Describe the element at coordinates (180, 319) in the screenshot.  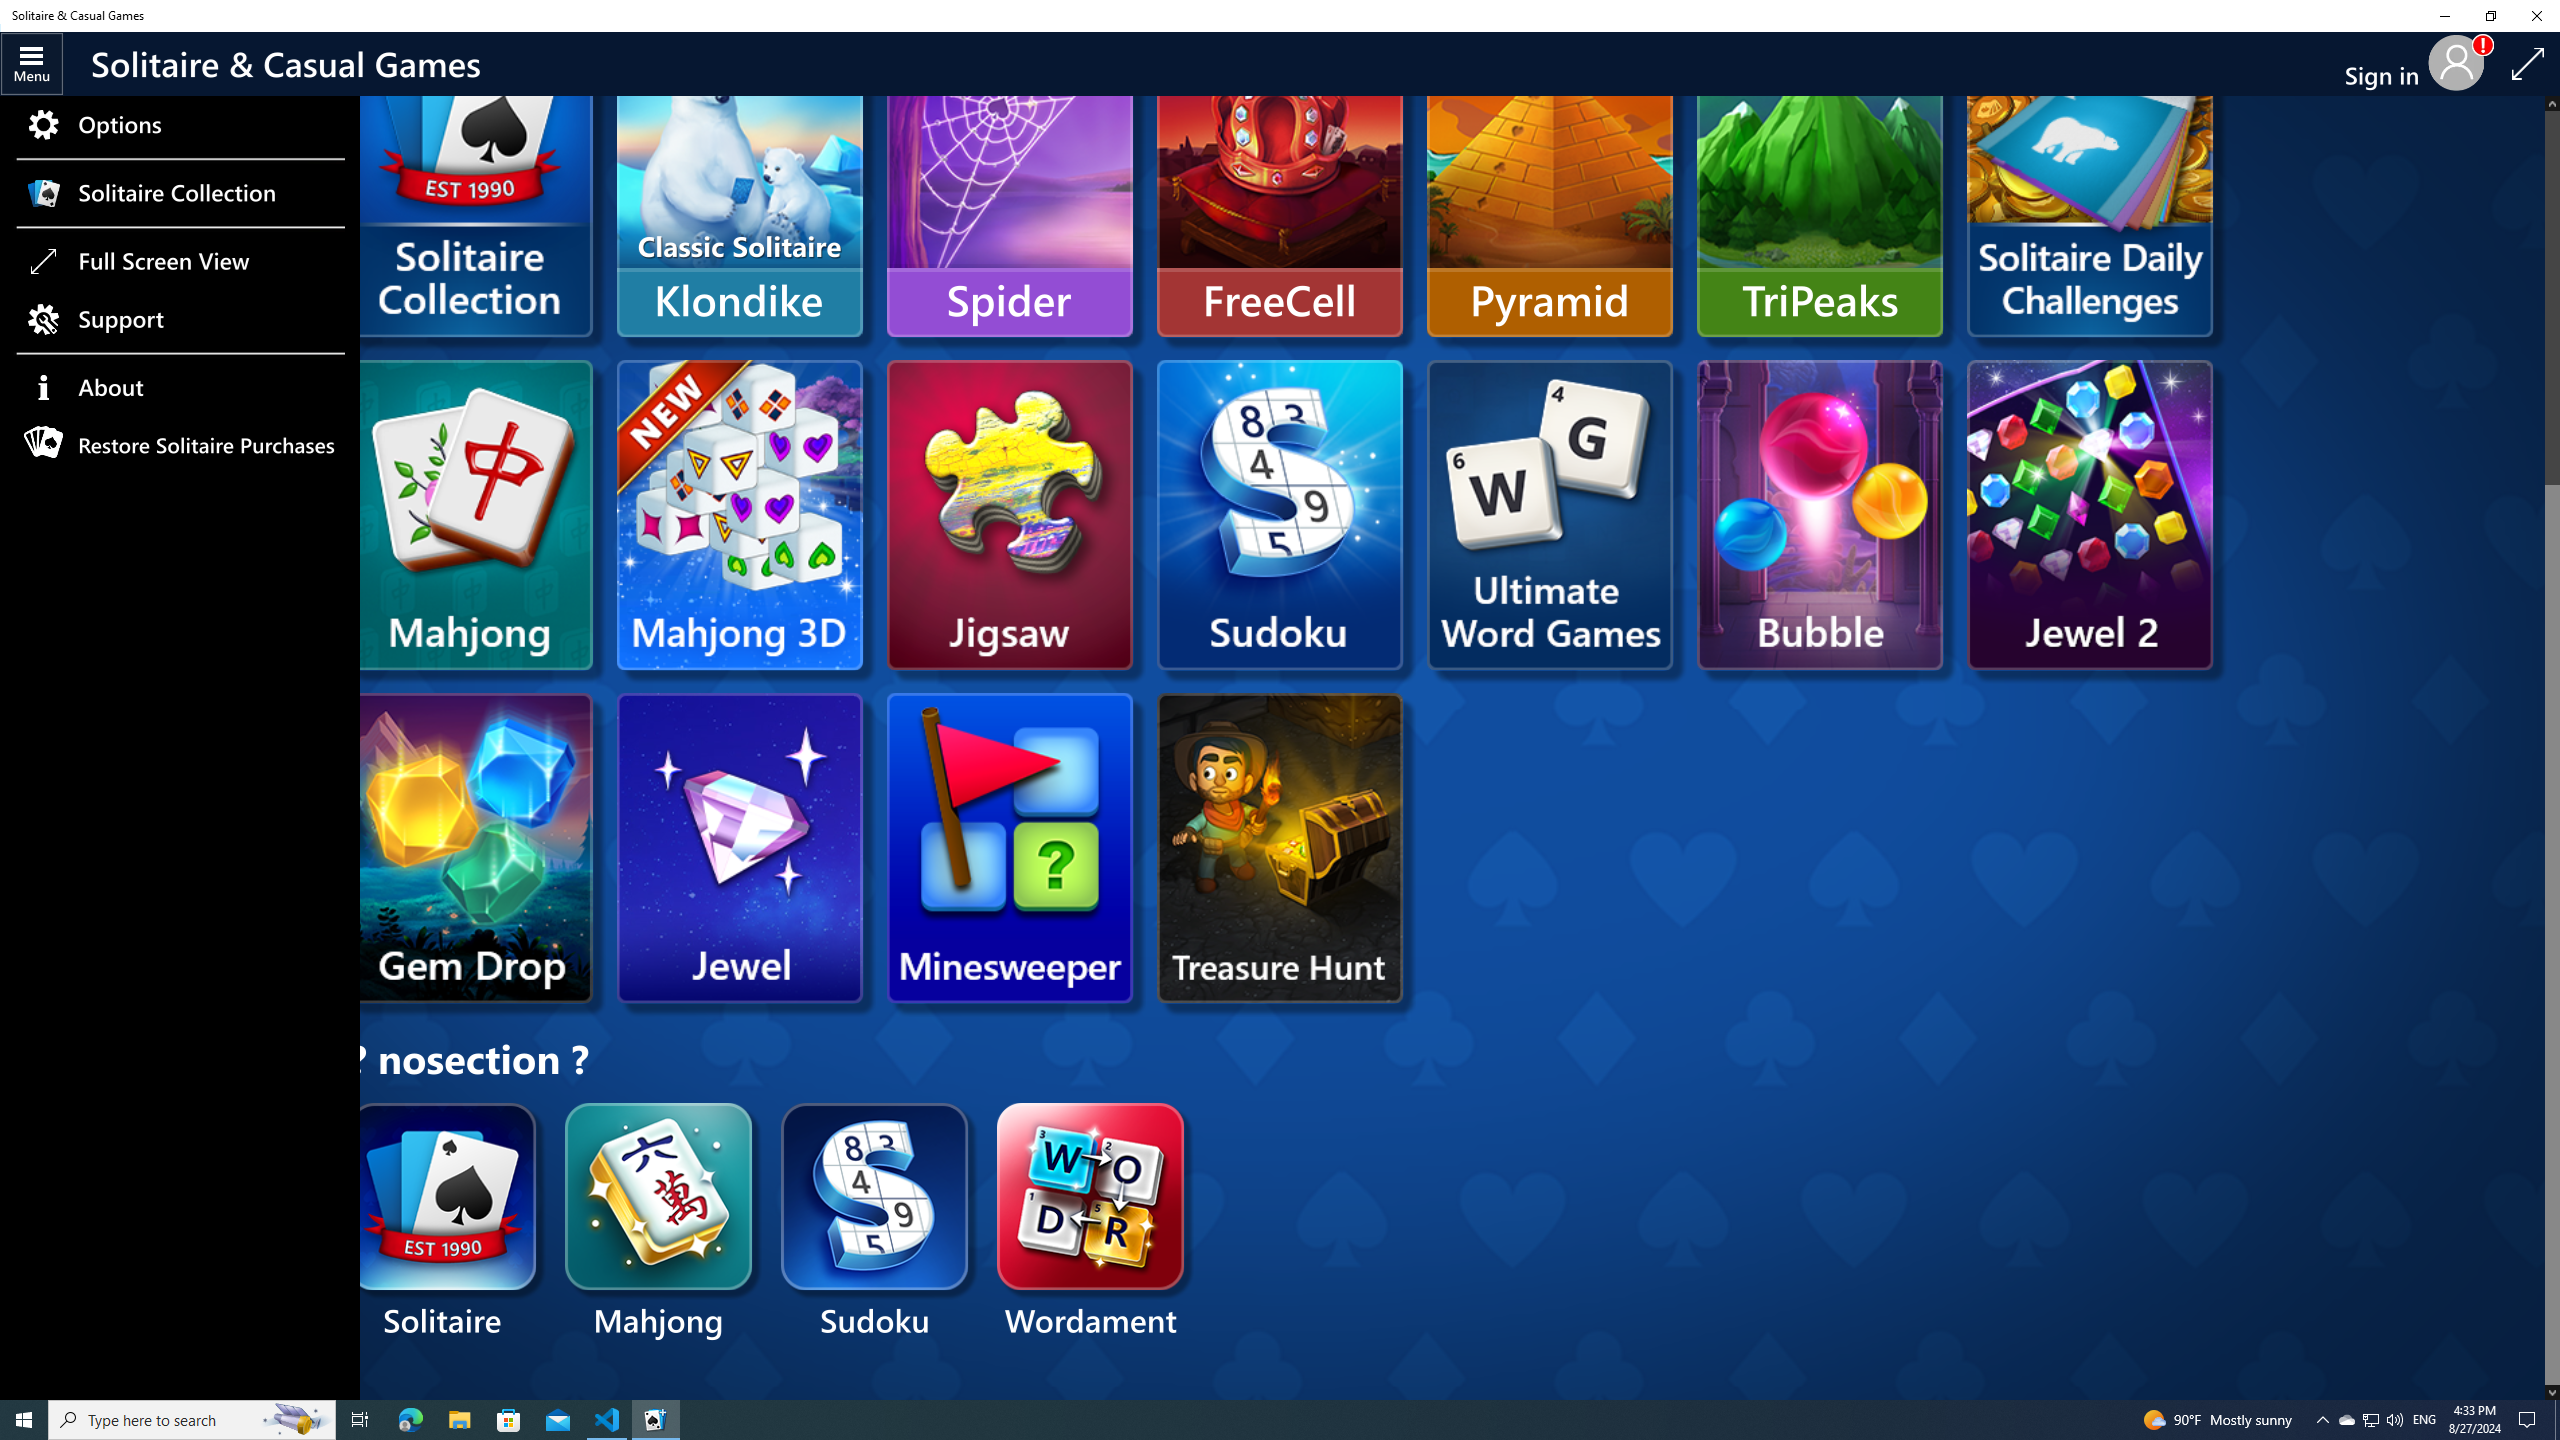
I see `Support` at that location.